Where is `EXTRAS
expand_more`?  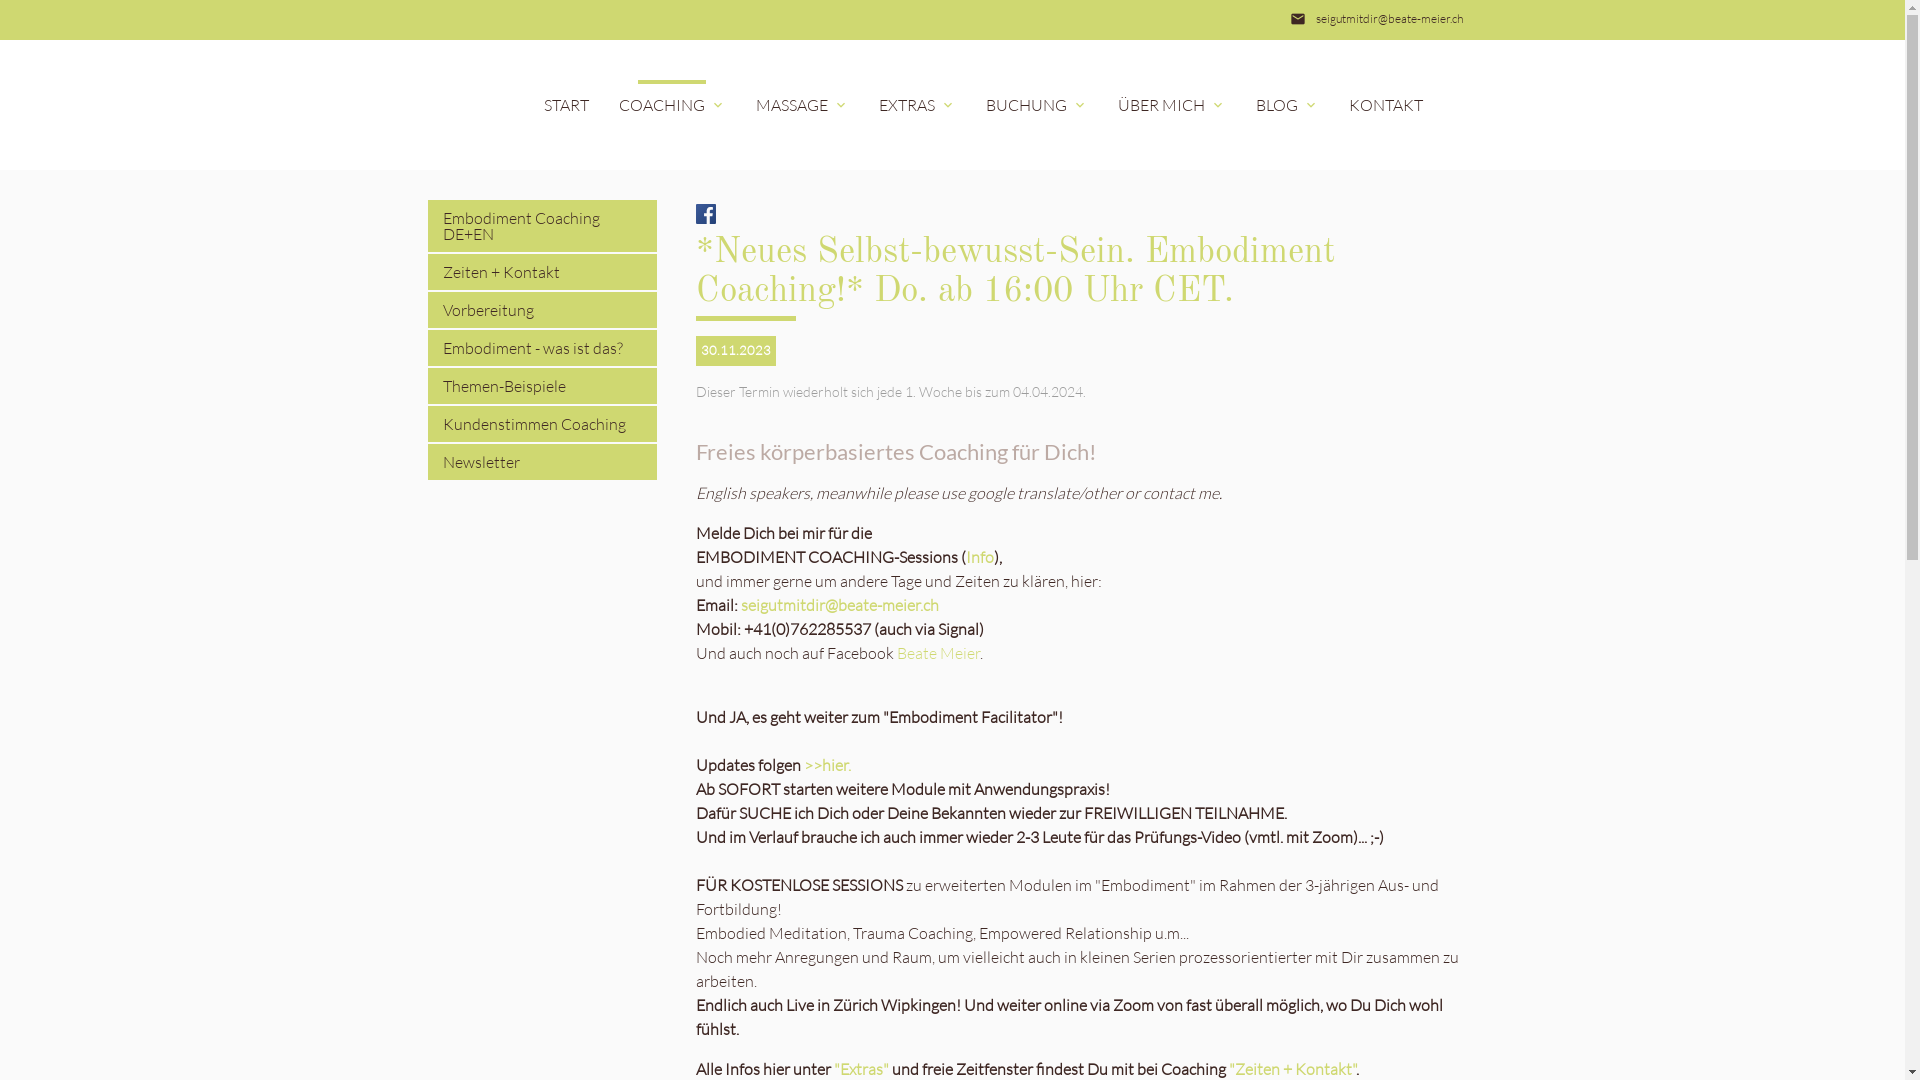
EXTRAS
expand_more is located at coordinates (918, 105).